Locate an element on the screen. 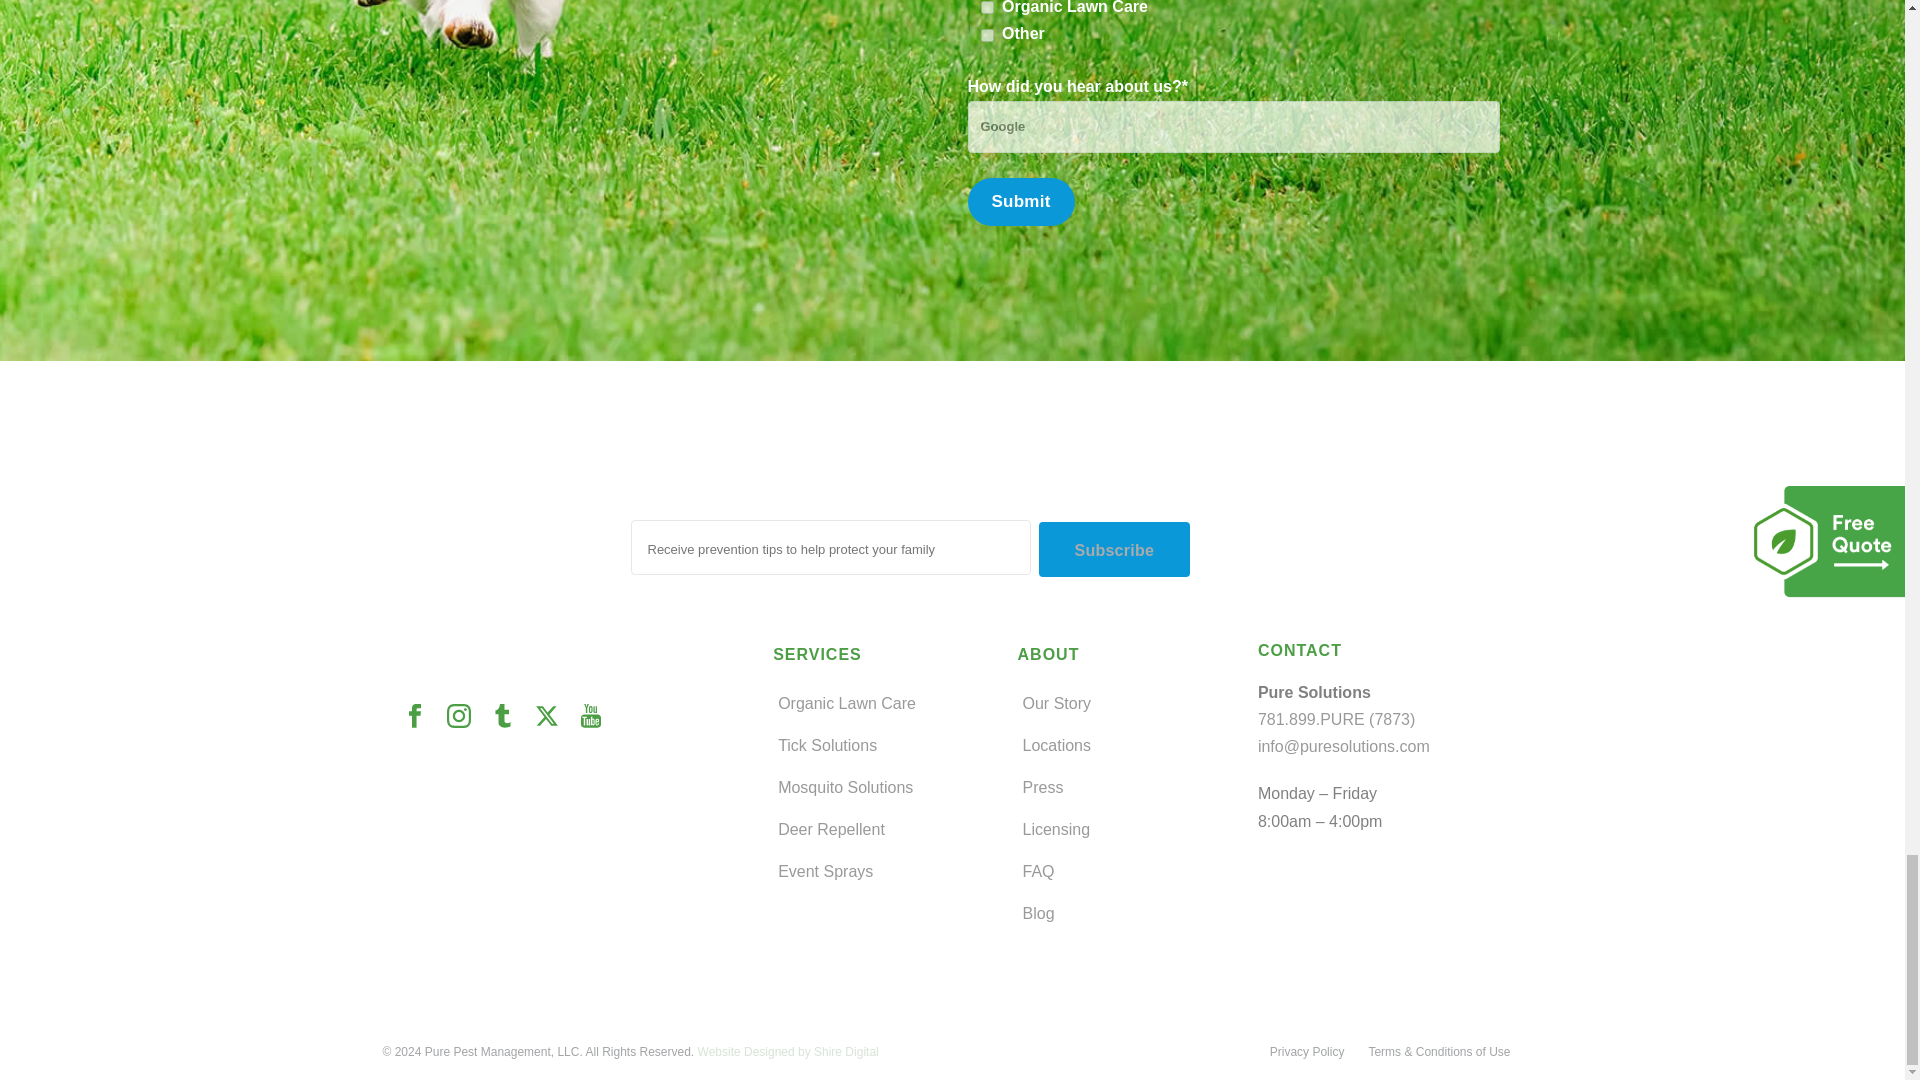 This screenshot has height=1080, width=1920. Subscribe is located at coordinates (1114, 548).